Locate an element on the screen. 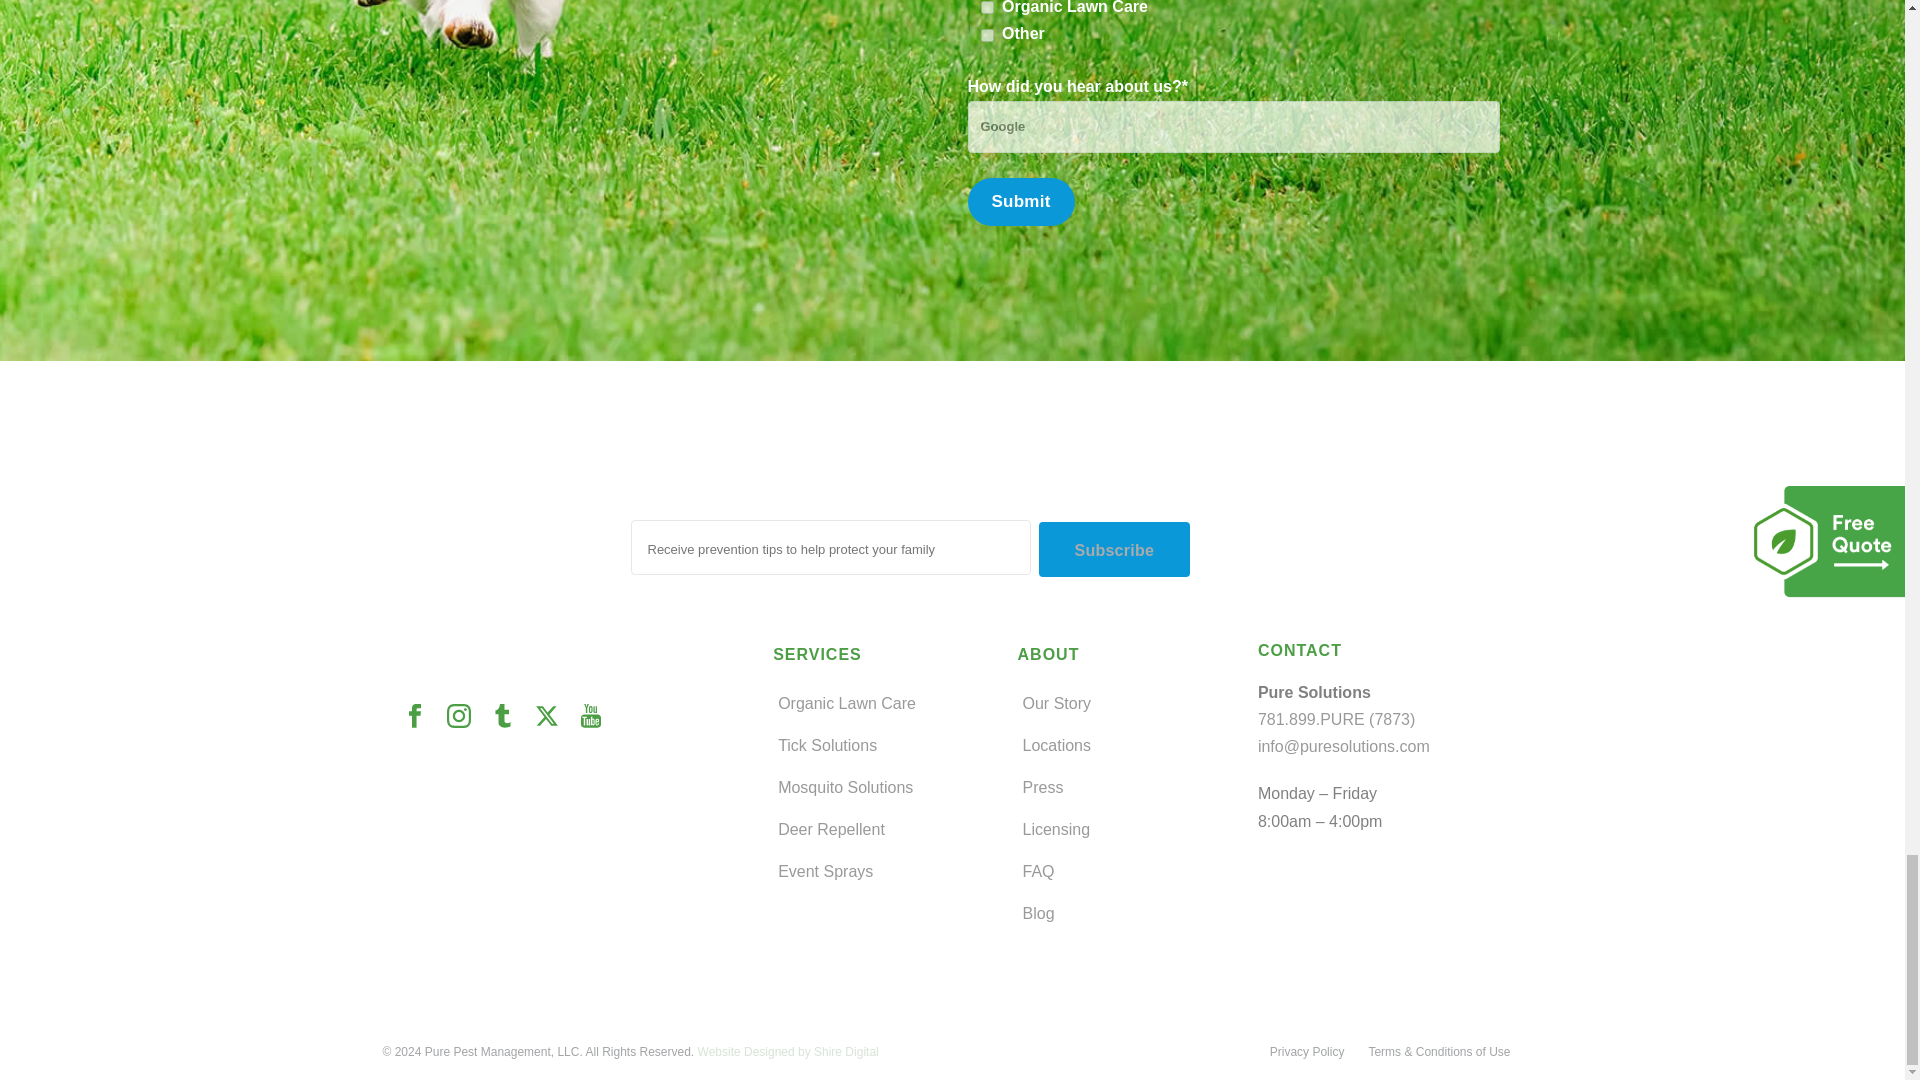 This screenshot has height=1080, width=1920. Subscribe is located at coordinates (1114, 548).